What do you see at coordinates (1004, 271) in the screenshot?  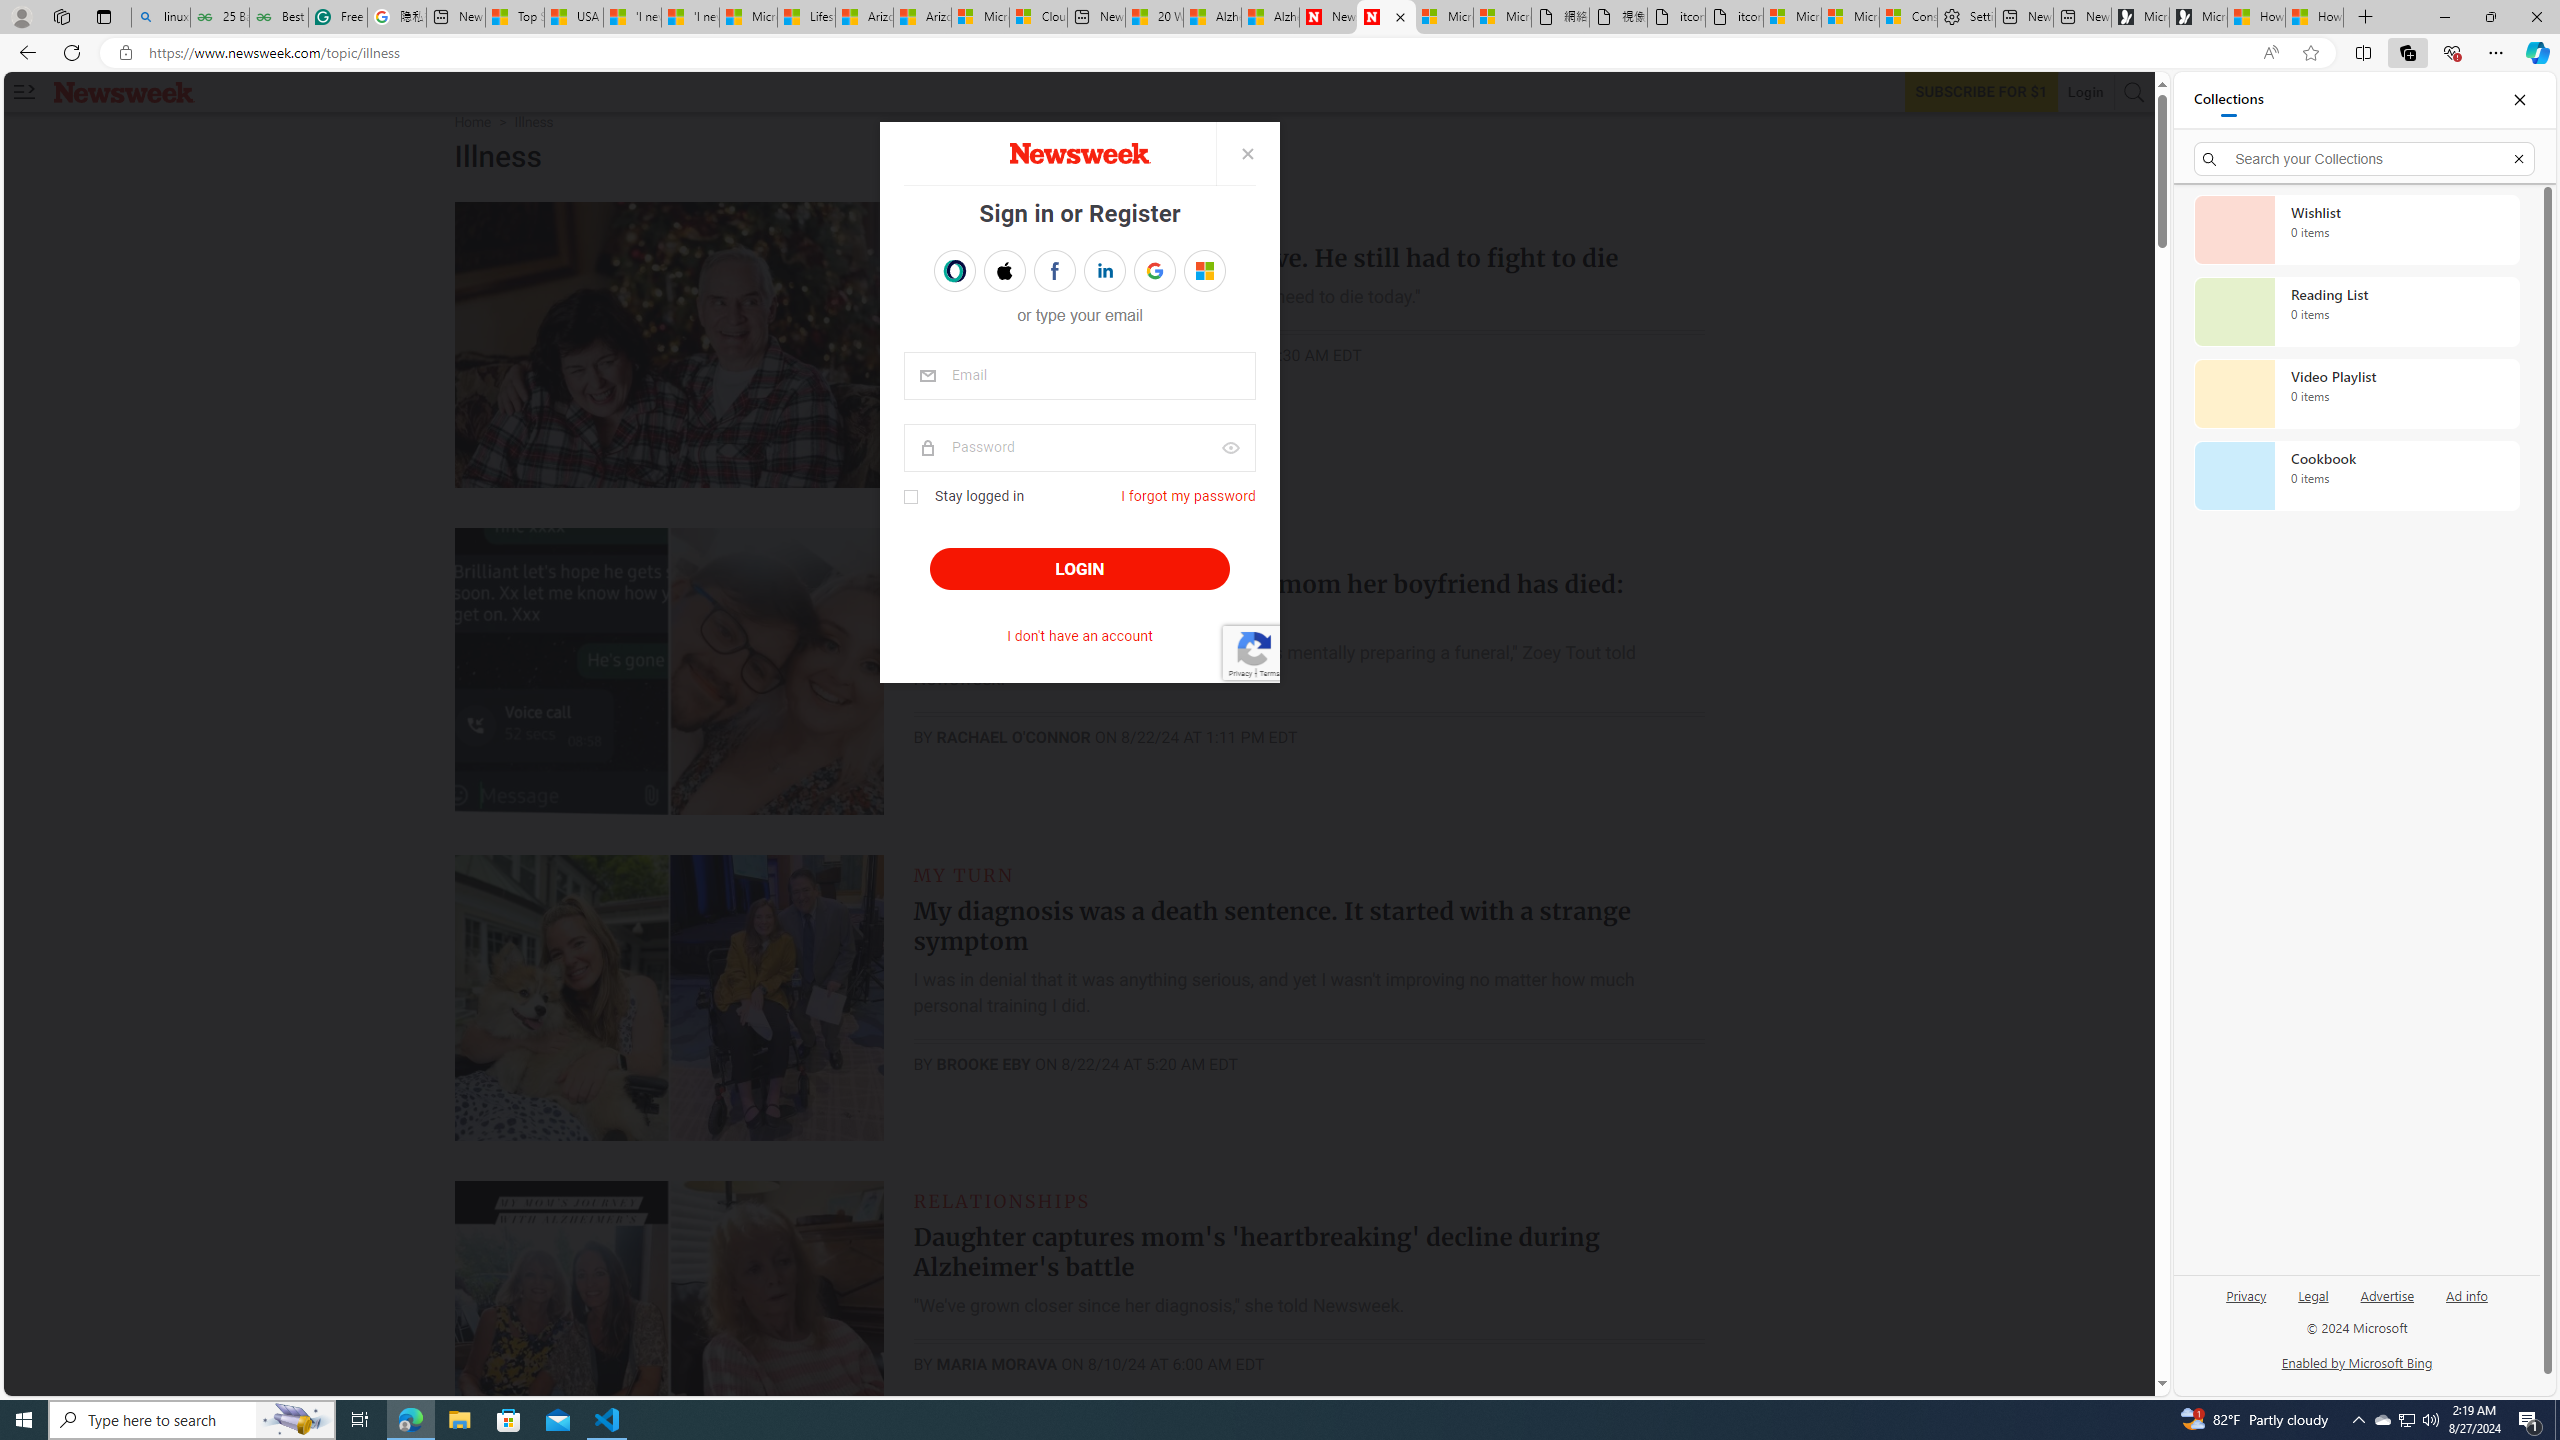 I see `Sign in with APPLE` at bounding box center [1004, 271].